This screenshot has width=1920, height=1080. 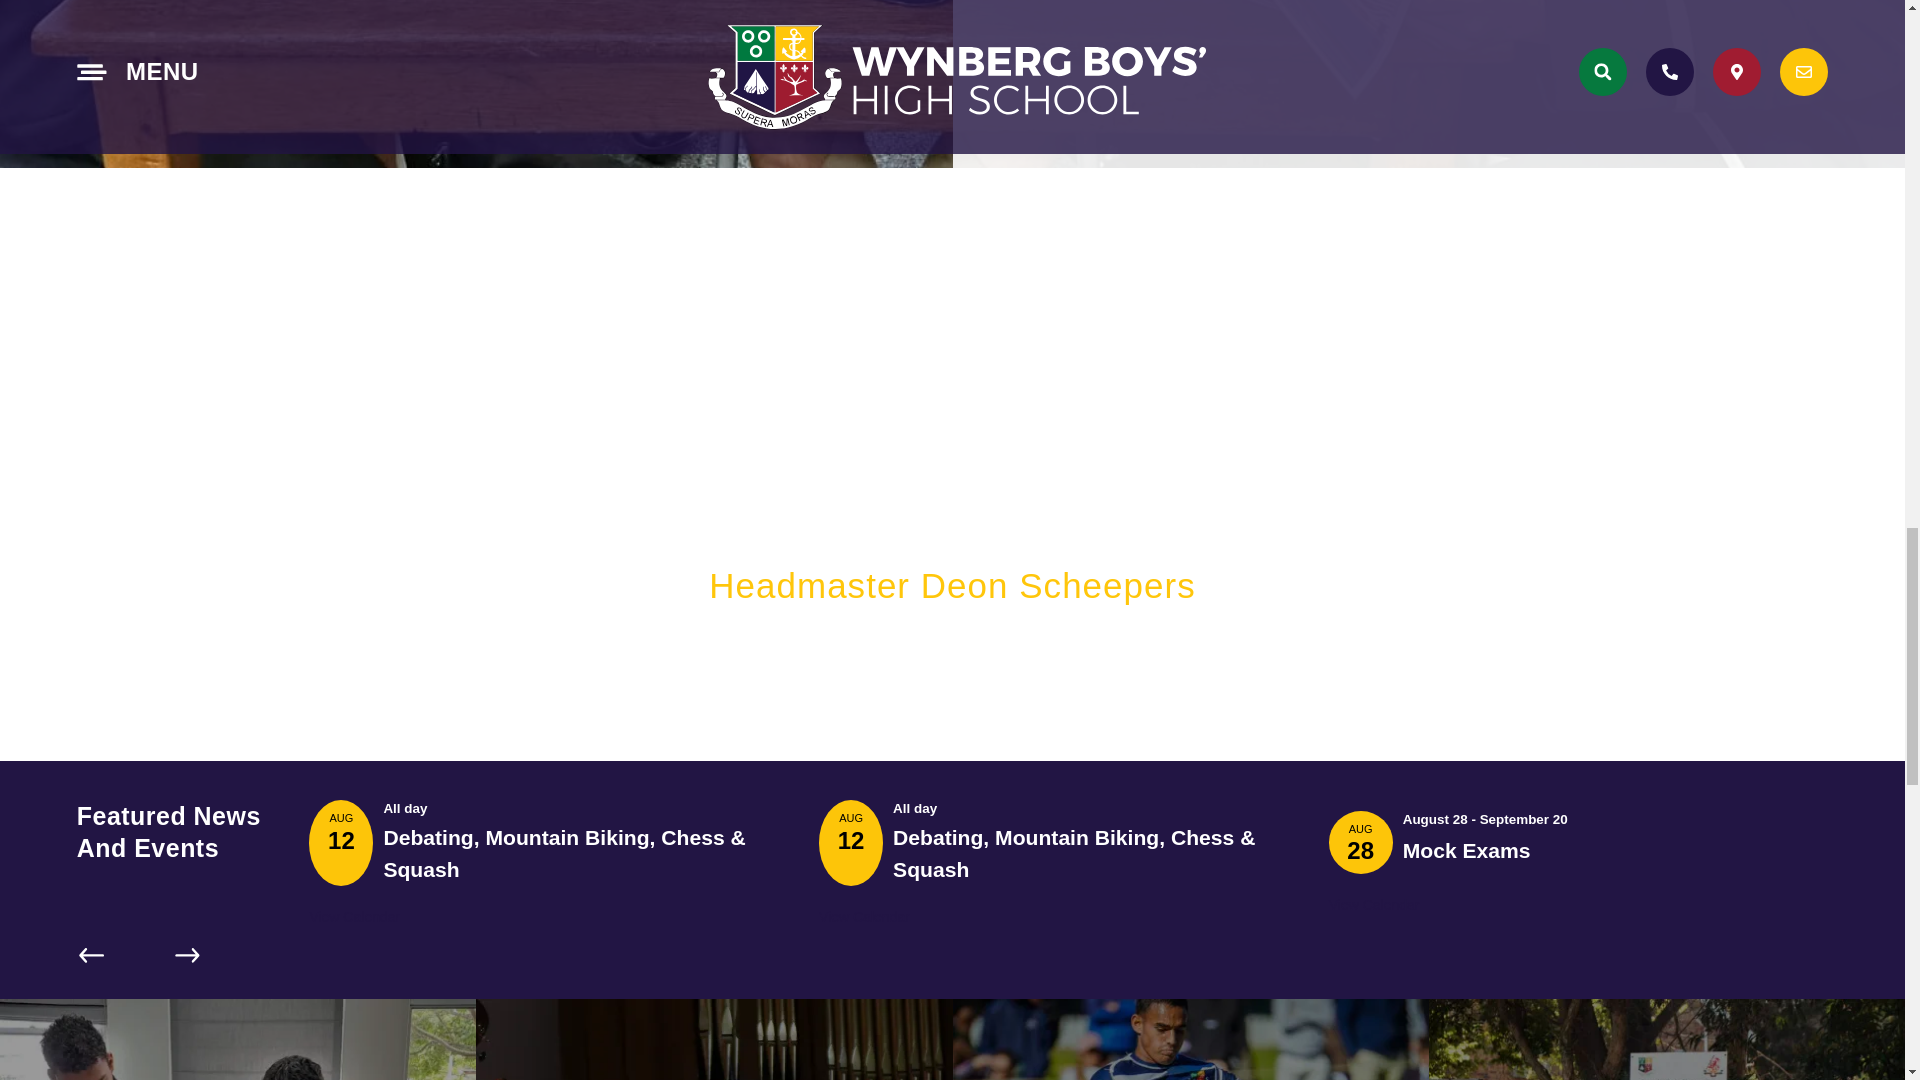 I want to click on View more events., so click(x=354, y=917).